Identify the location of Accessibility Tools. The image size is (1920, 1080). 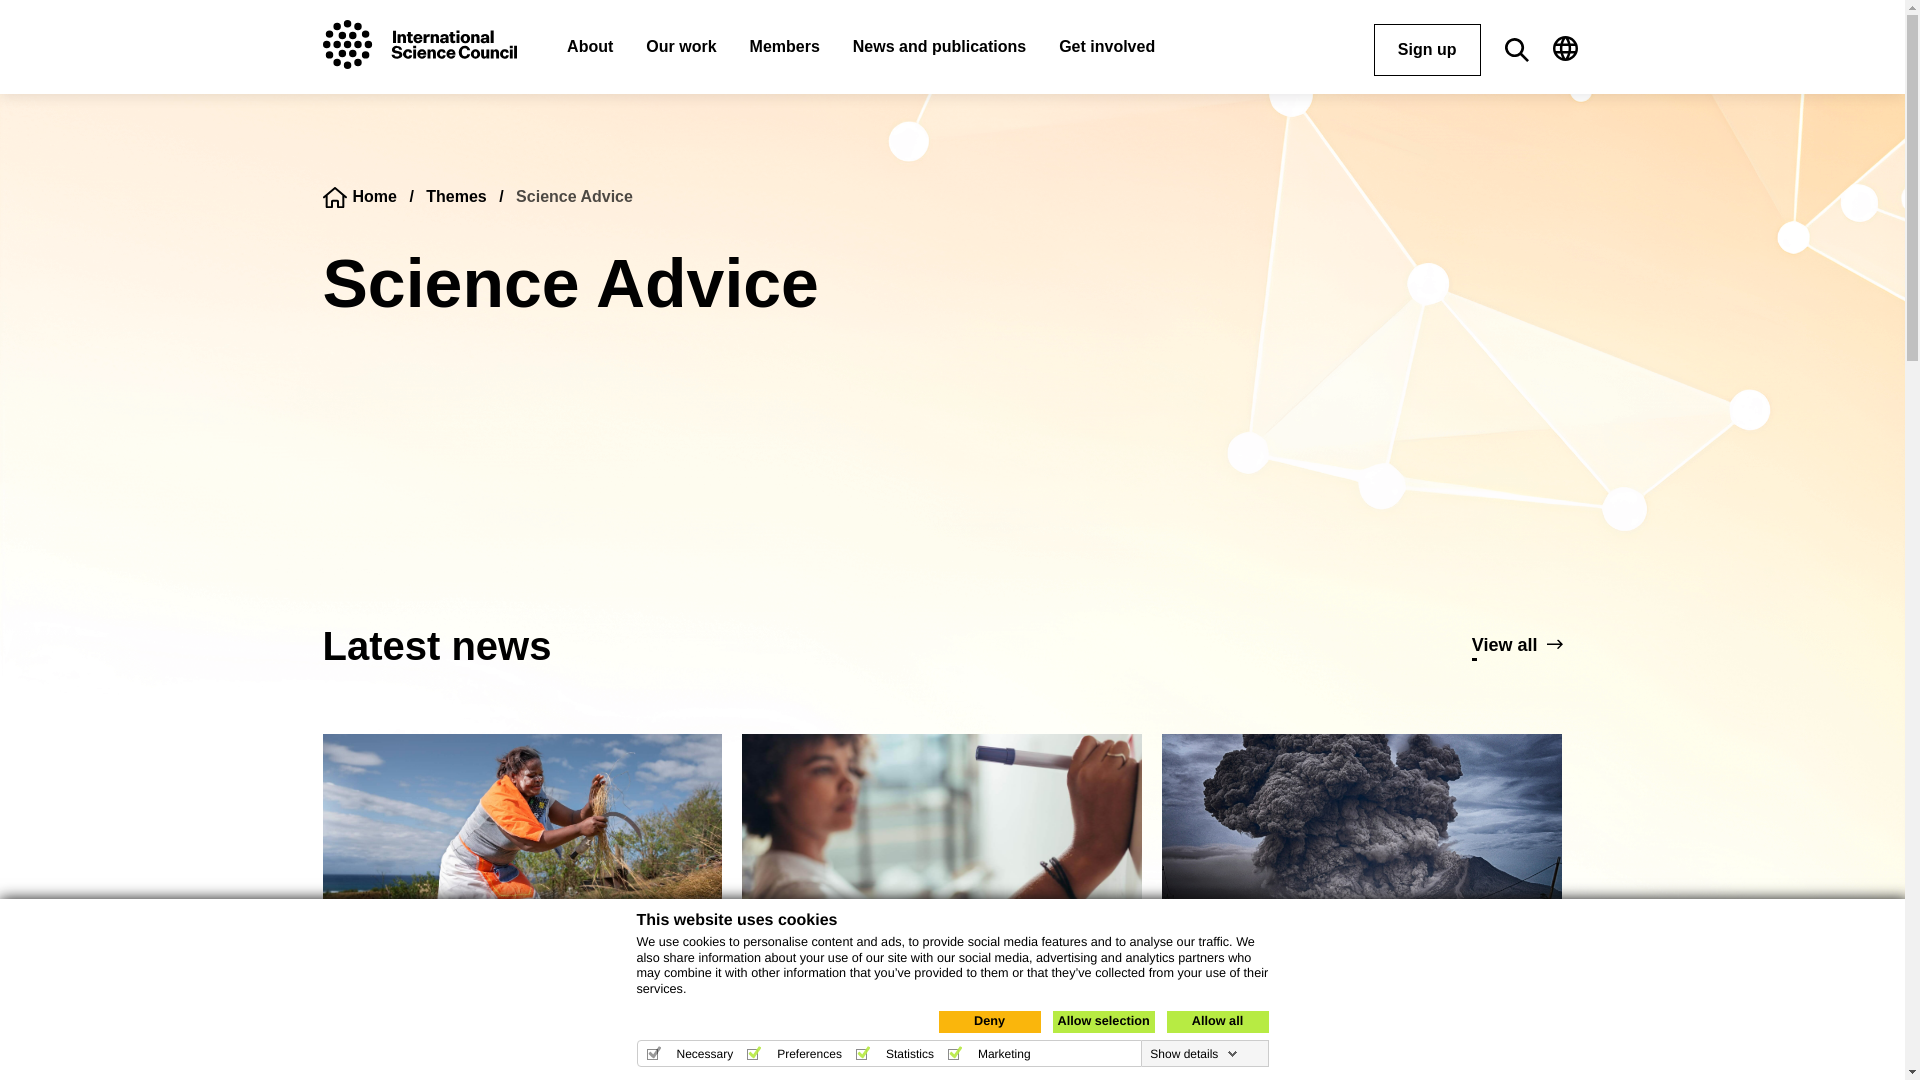
(1102, 1021).